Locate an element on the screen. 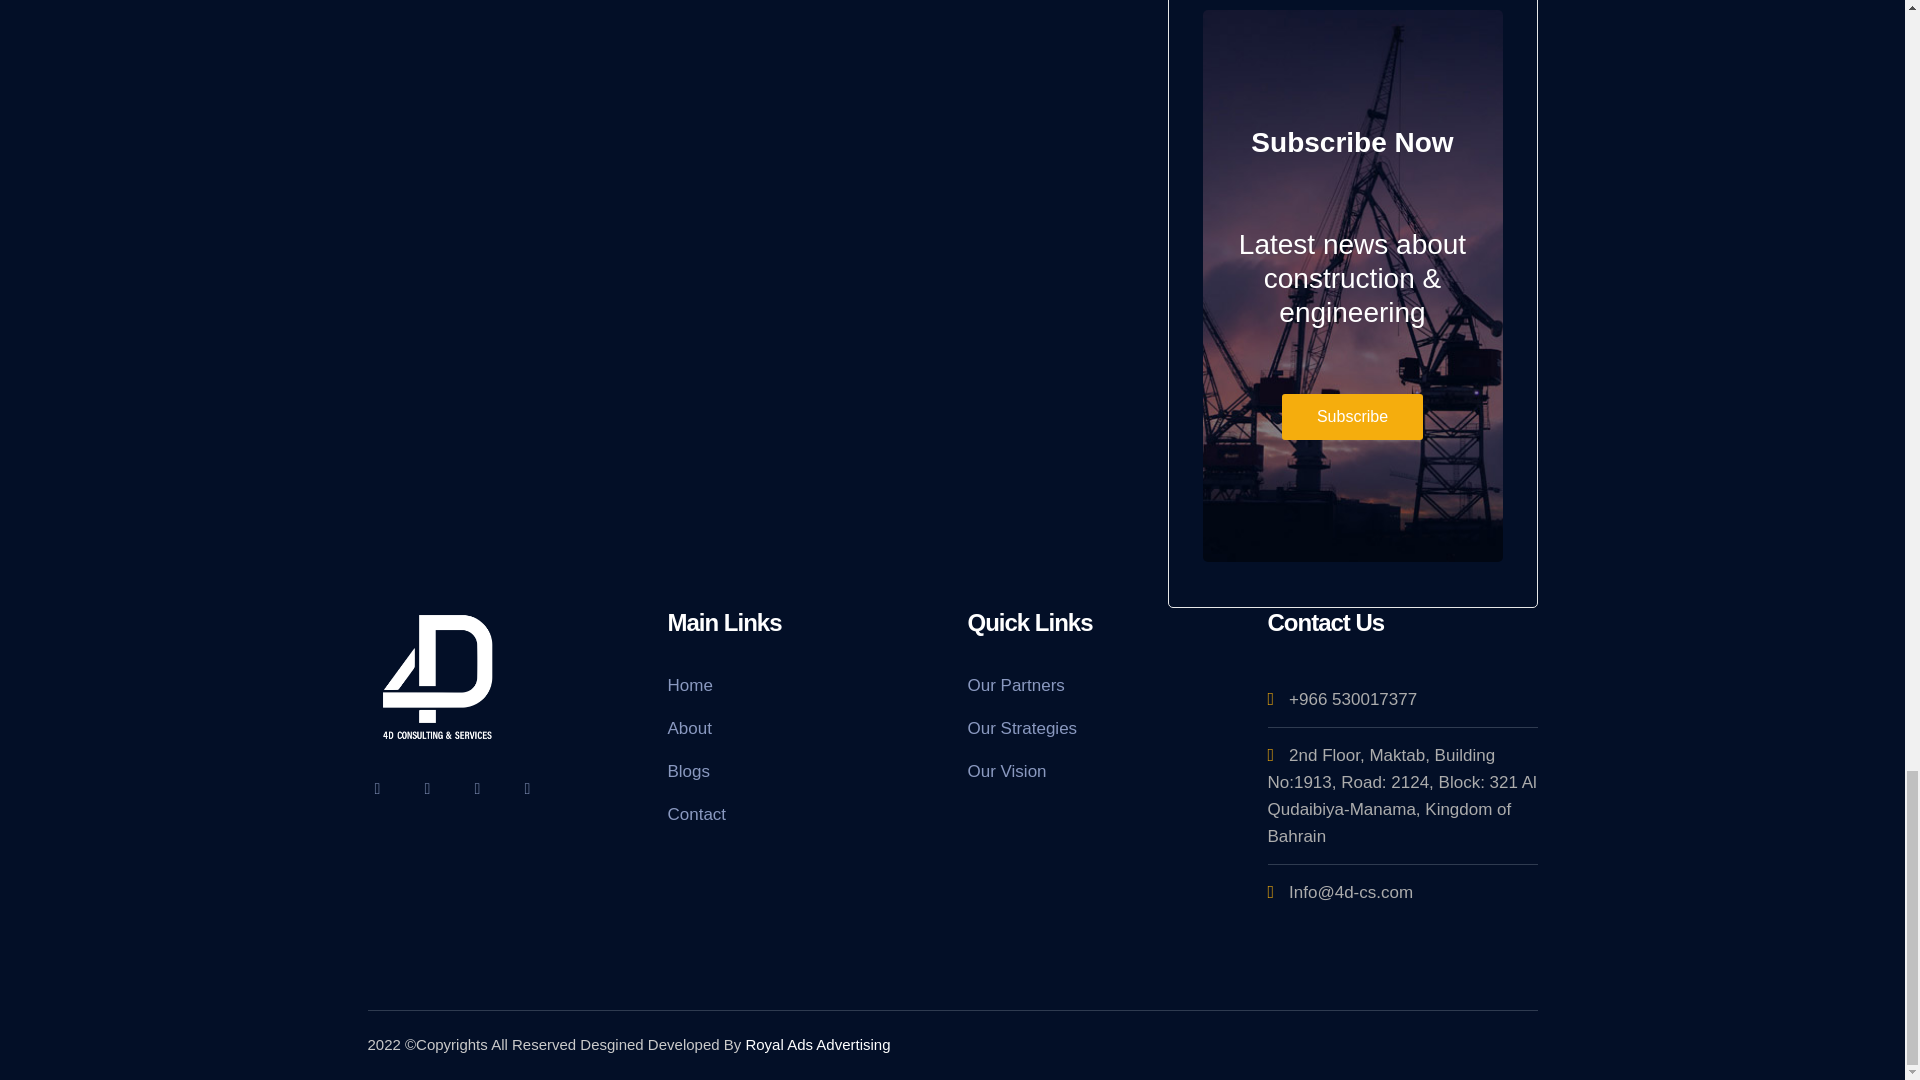 This screenshot has height=1080, width=1920. twitter is located at coordinates (378, 788).